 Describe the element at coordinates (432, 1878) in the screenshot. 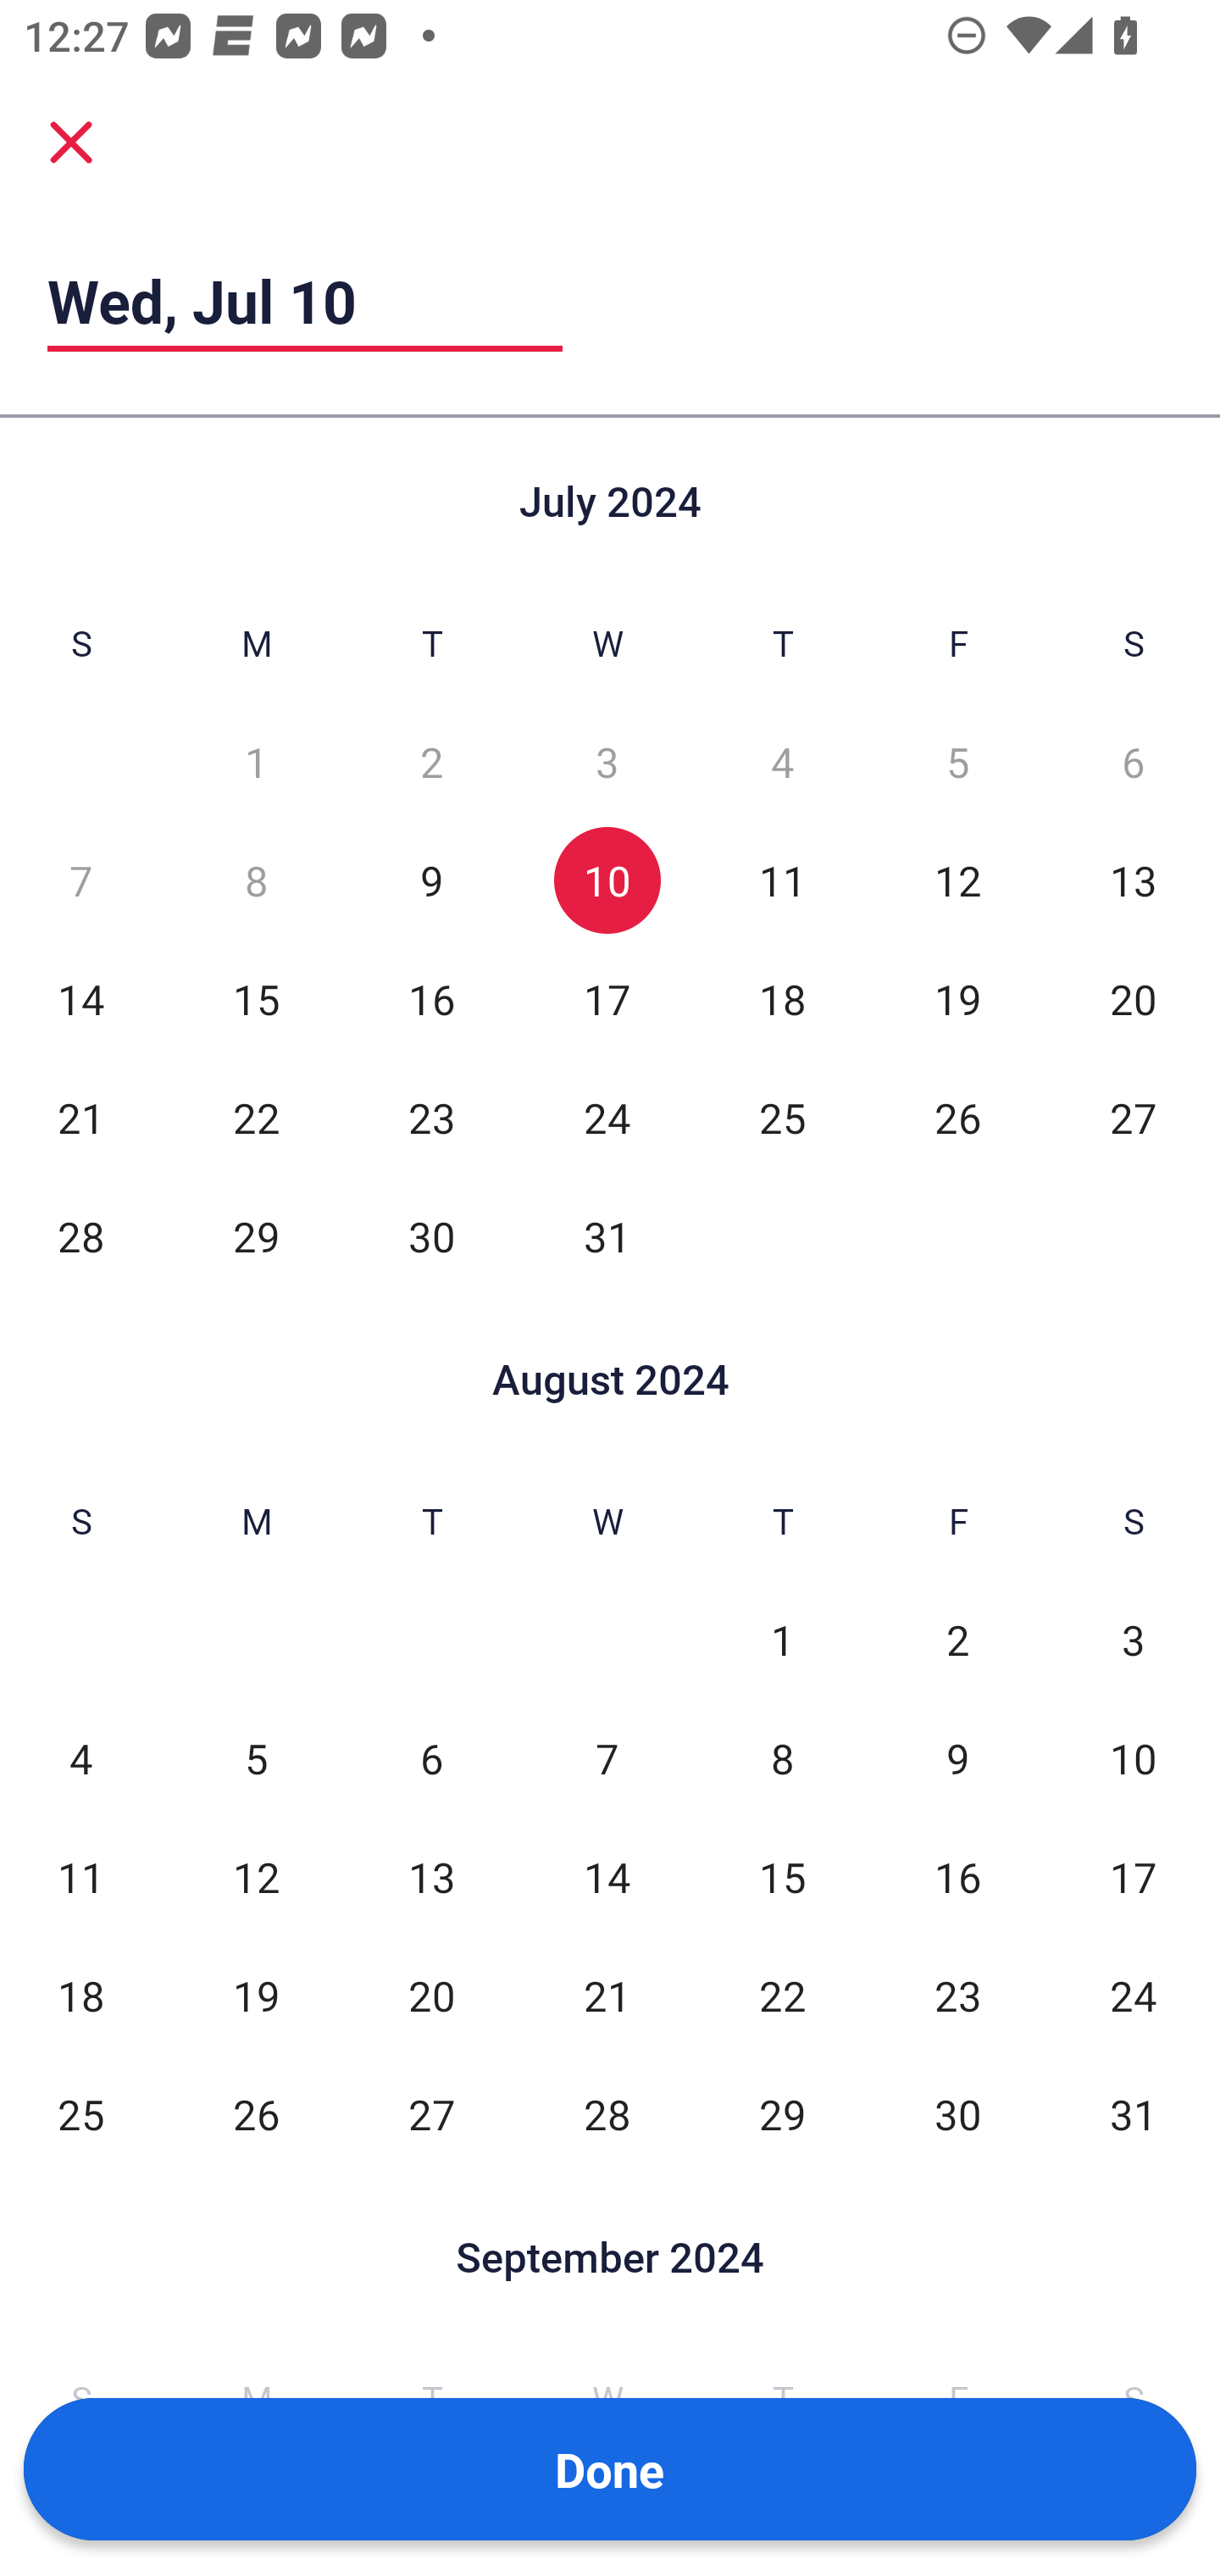

I see `13 Tue, Aug 13, Not Selected` at that location.